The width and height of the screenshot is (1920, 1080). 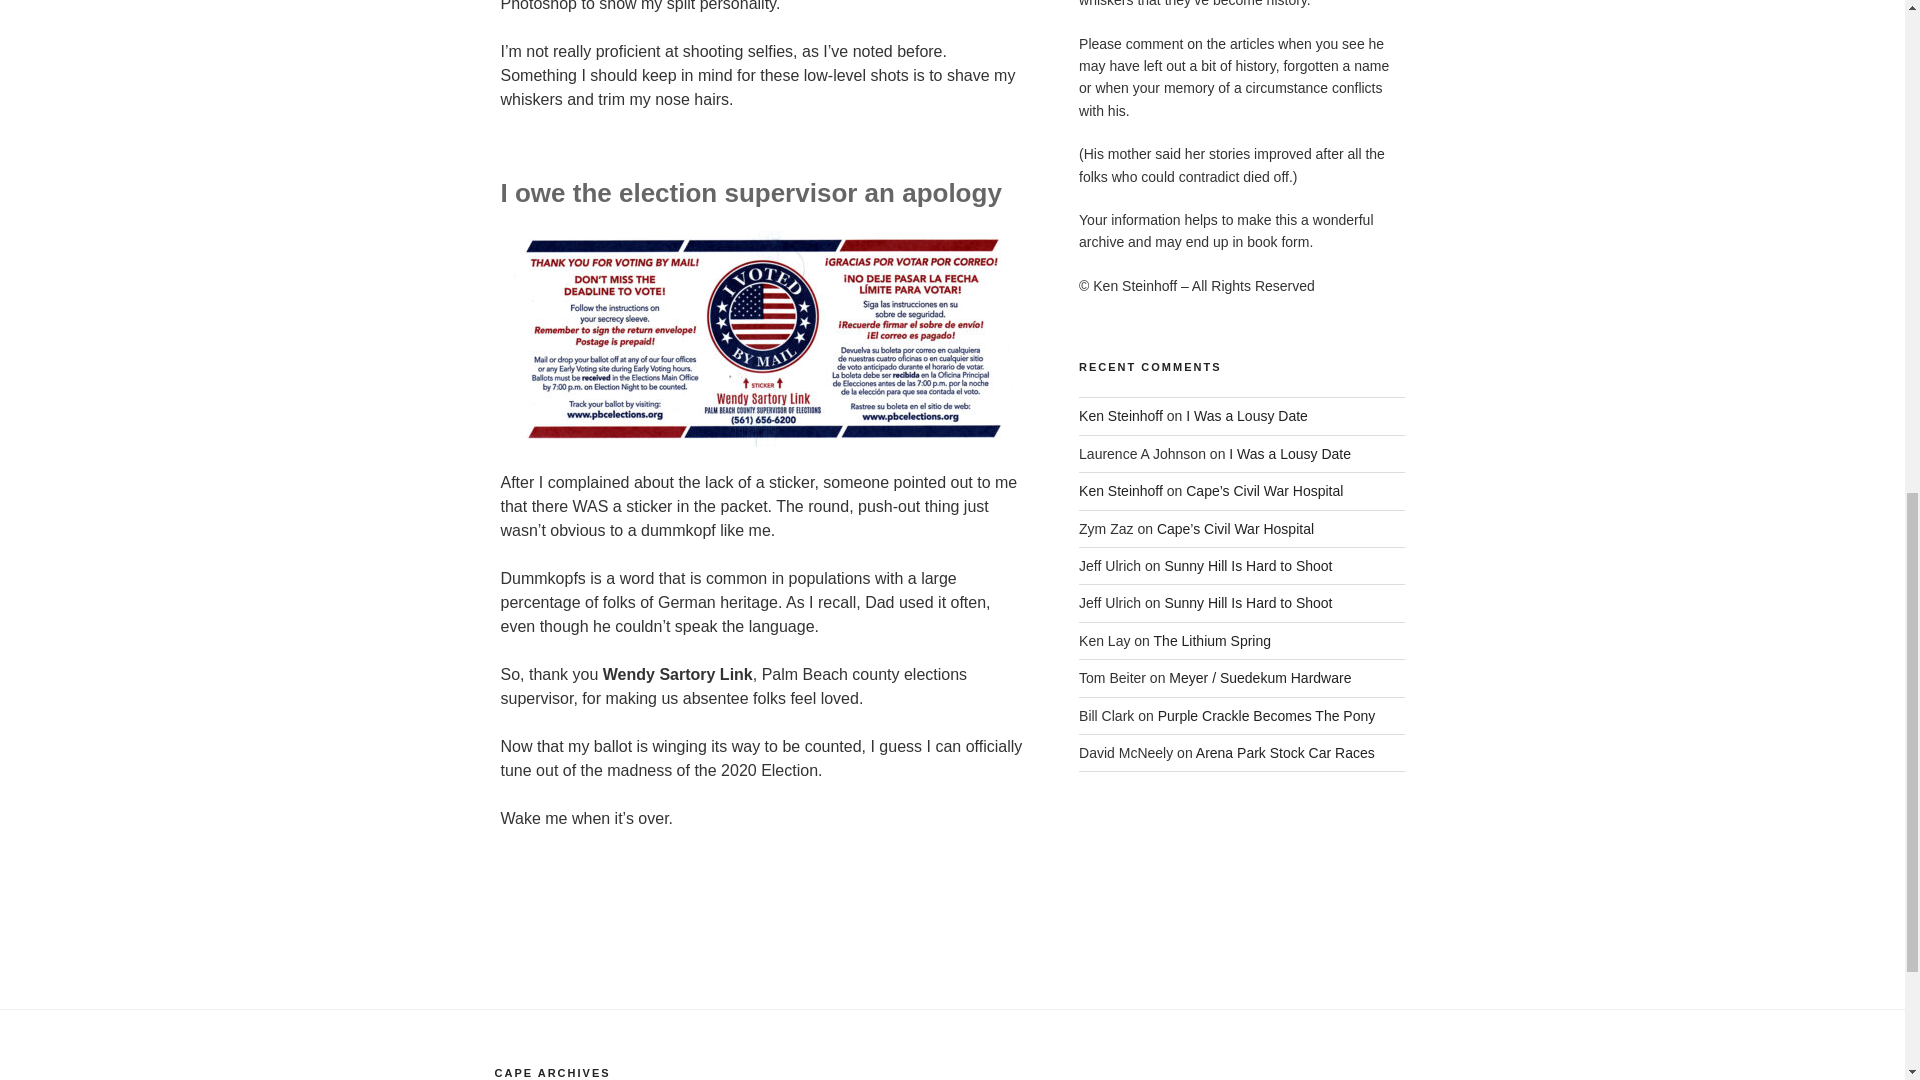 I want to click on Sunny Hill Is Hard to Shoot, so click(x=1248, y=603).